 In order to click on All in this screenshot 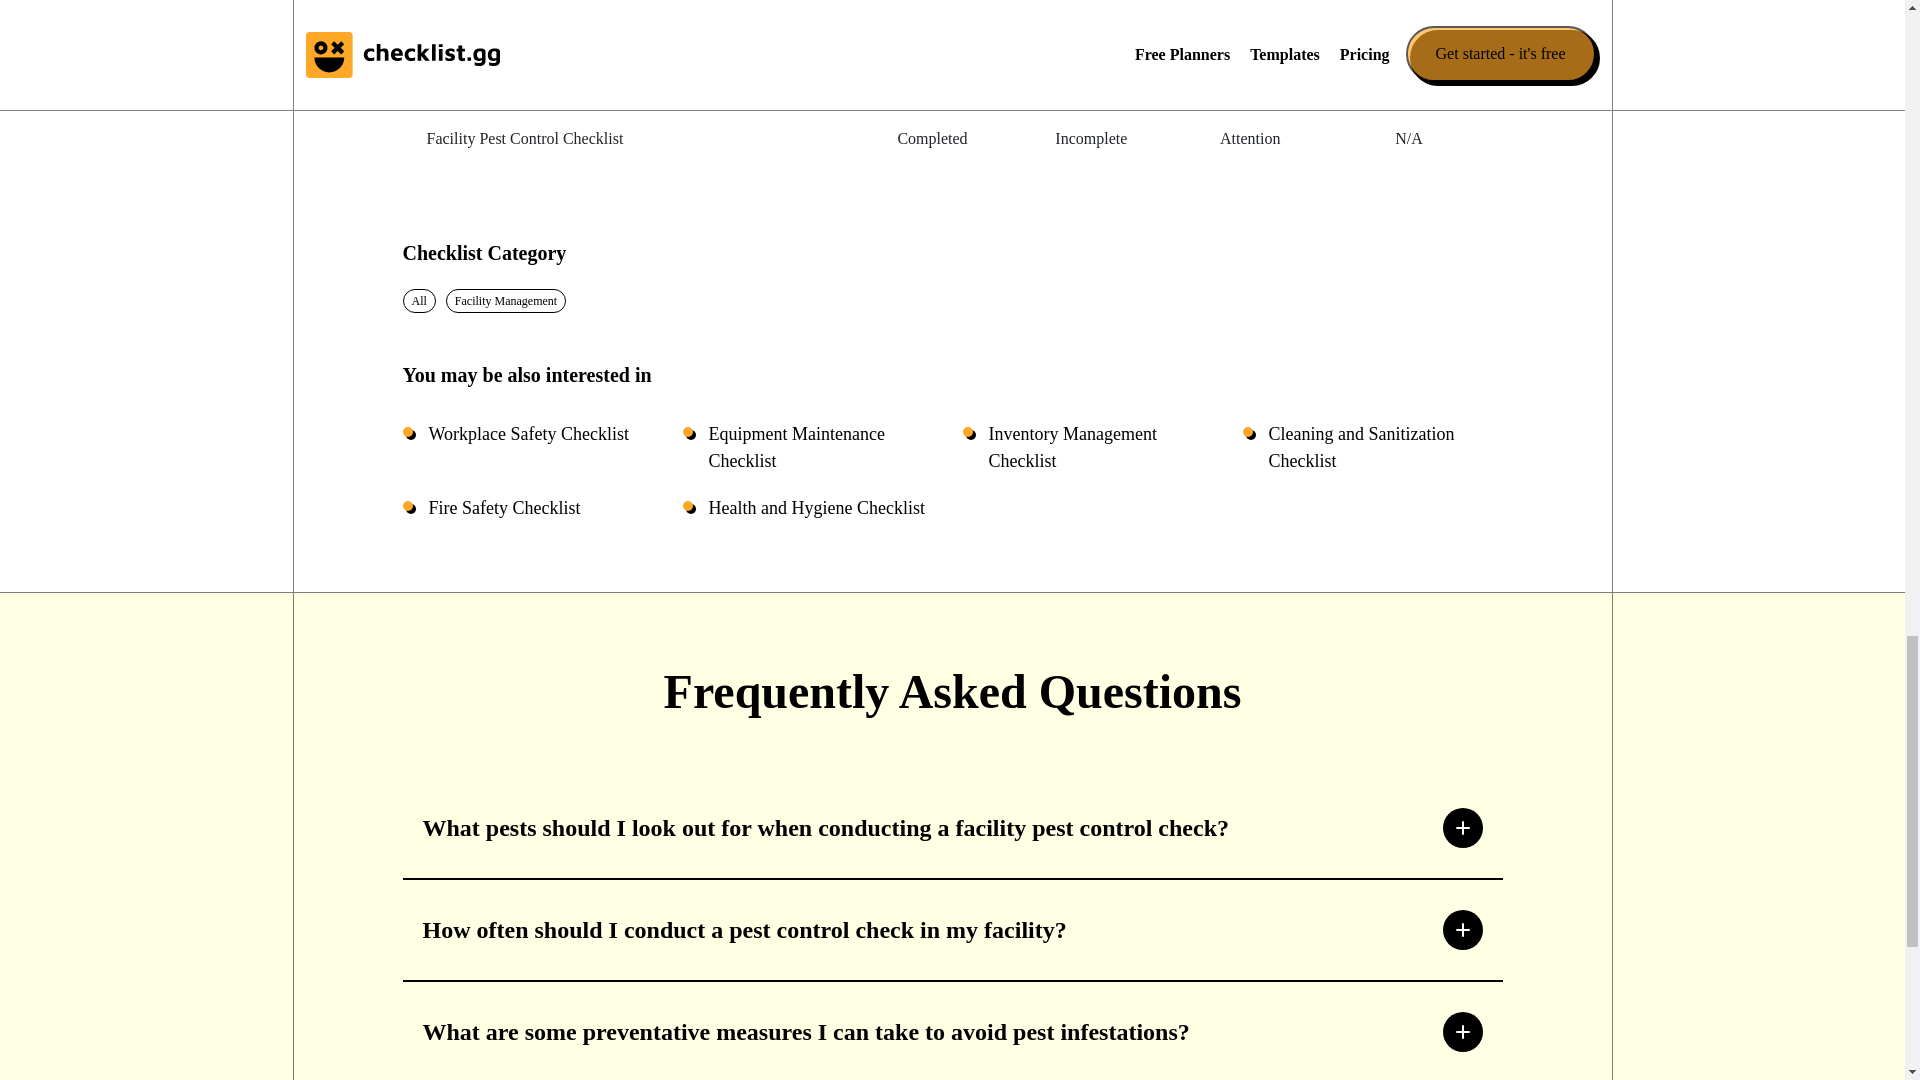, I will do `click(419, 301)`.